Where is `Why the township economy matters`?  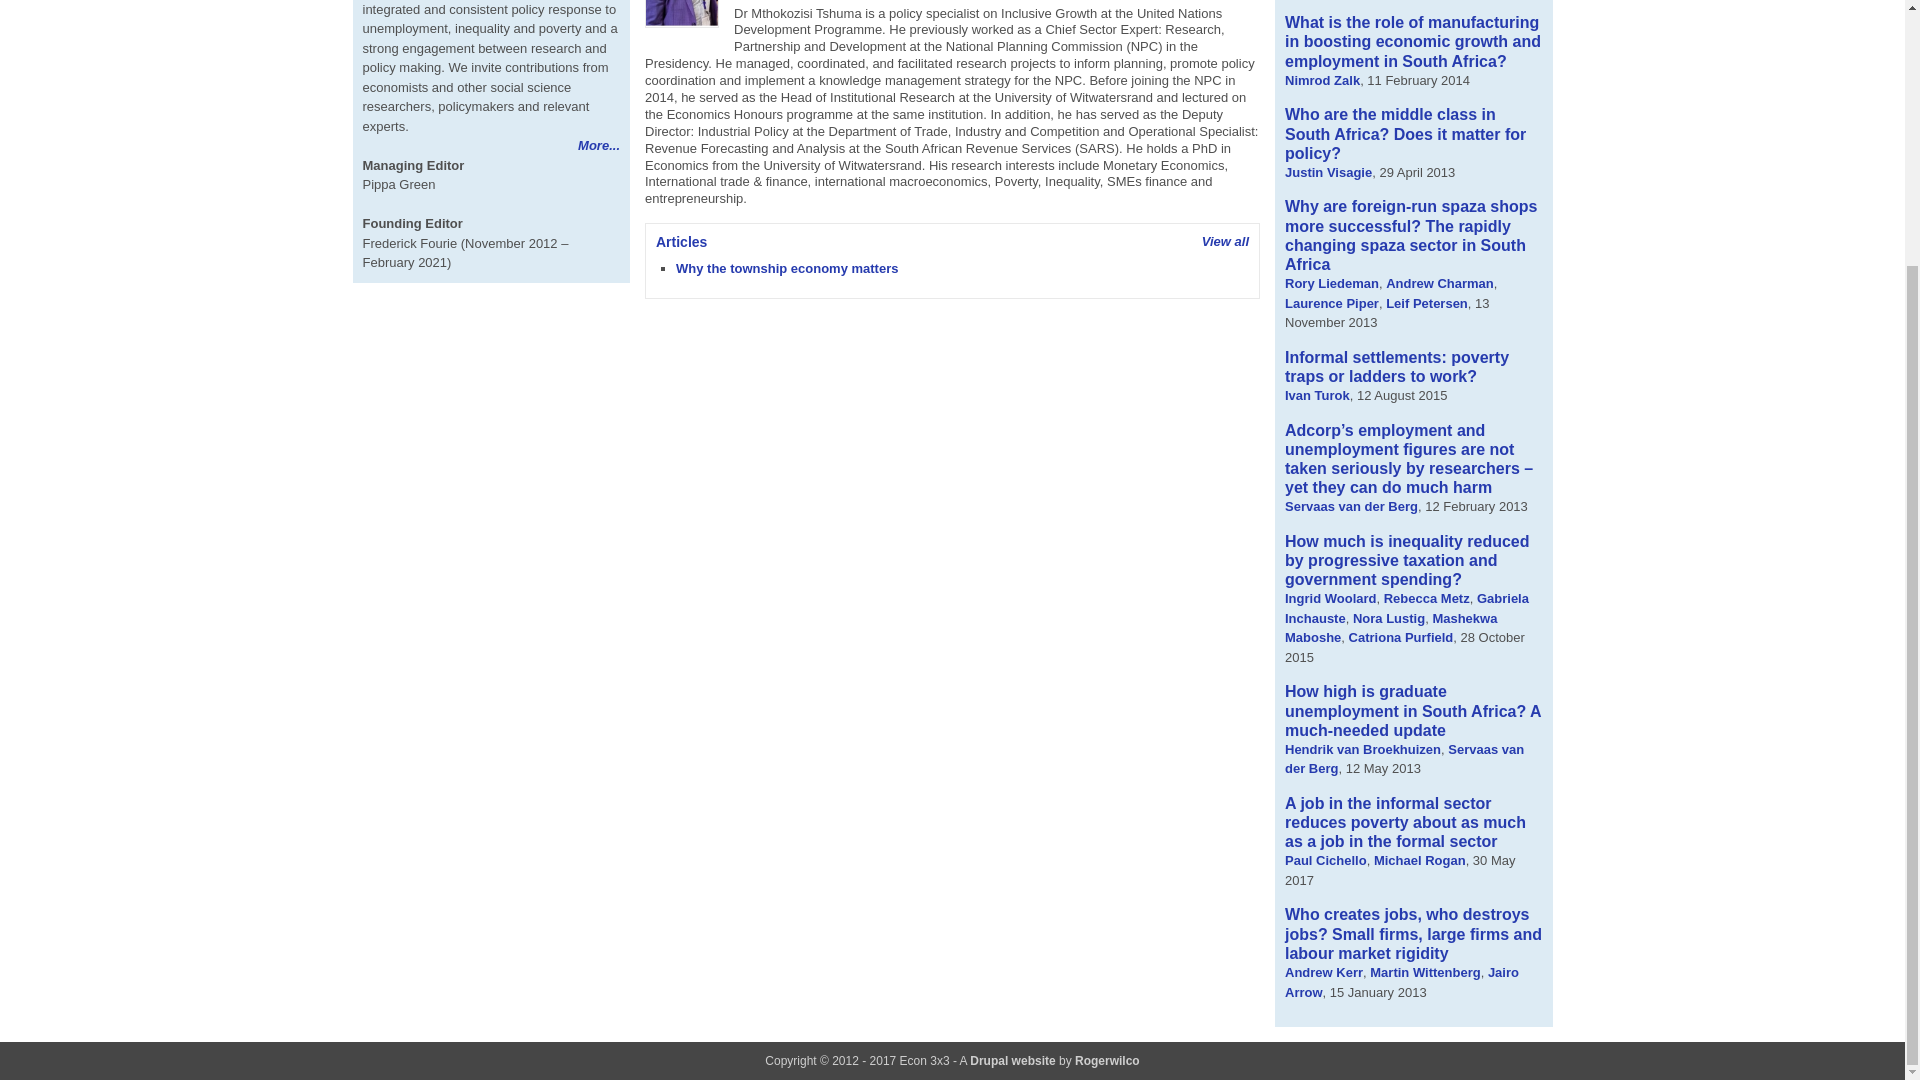
Why the township economy matters is located at coordinates (786, 268).